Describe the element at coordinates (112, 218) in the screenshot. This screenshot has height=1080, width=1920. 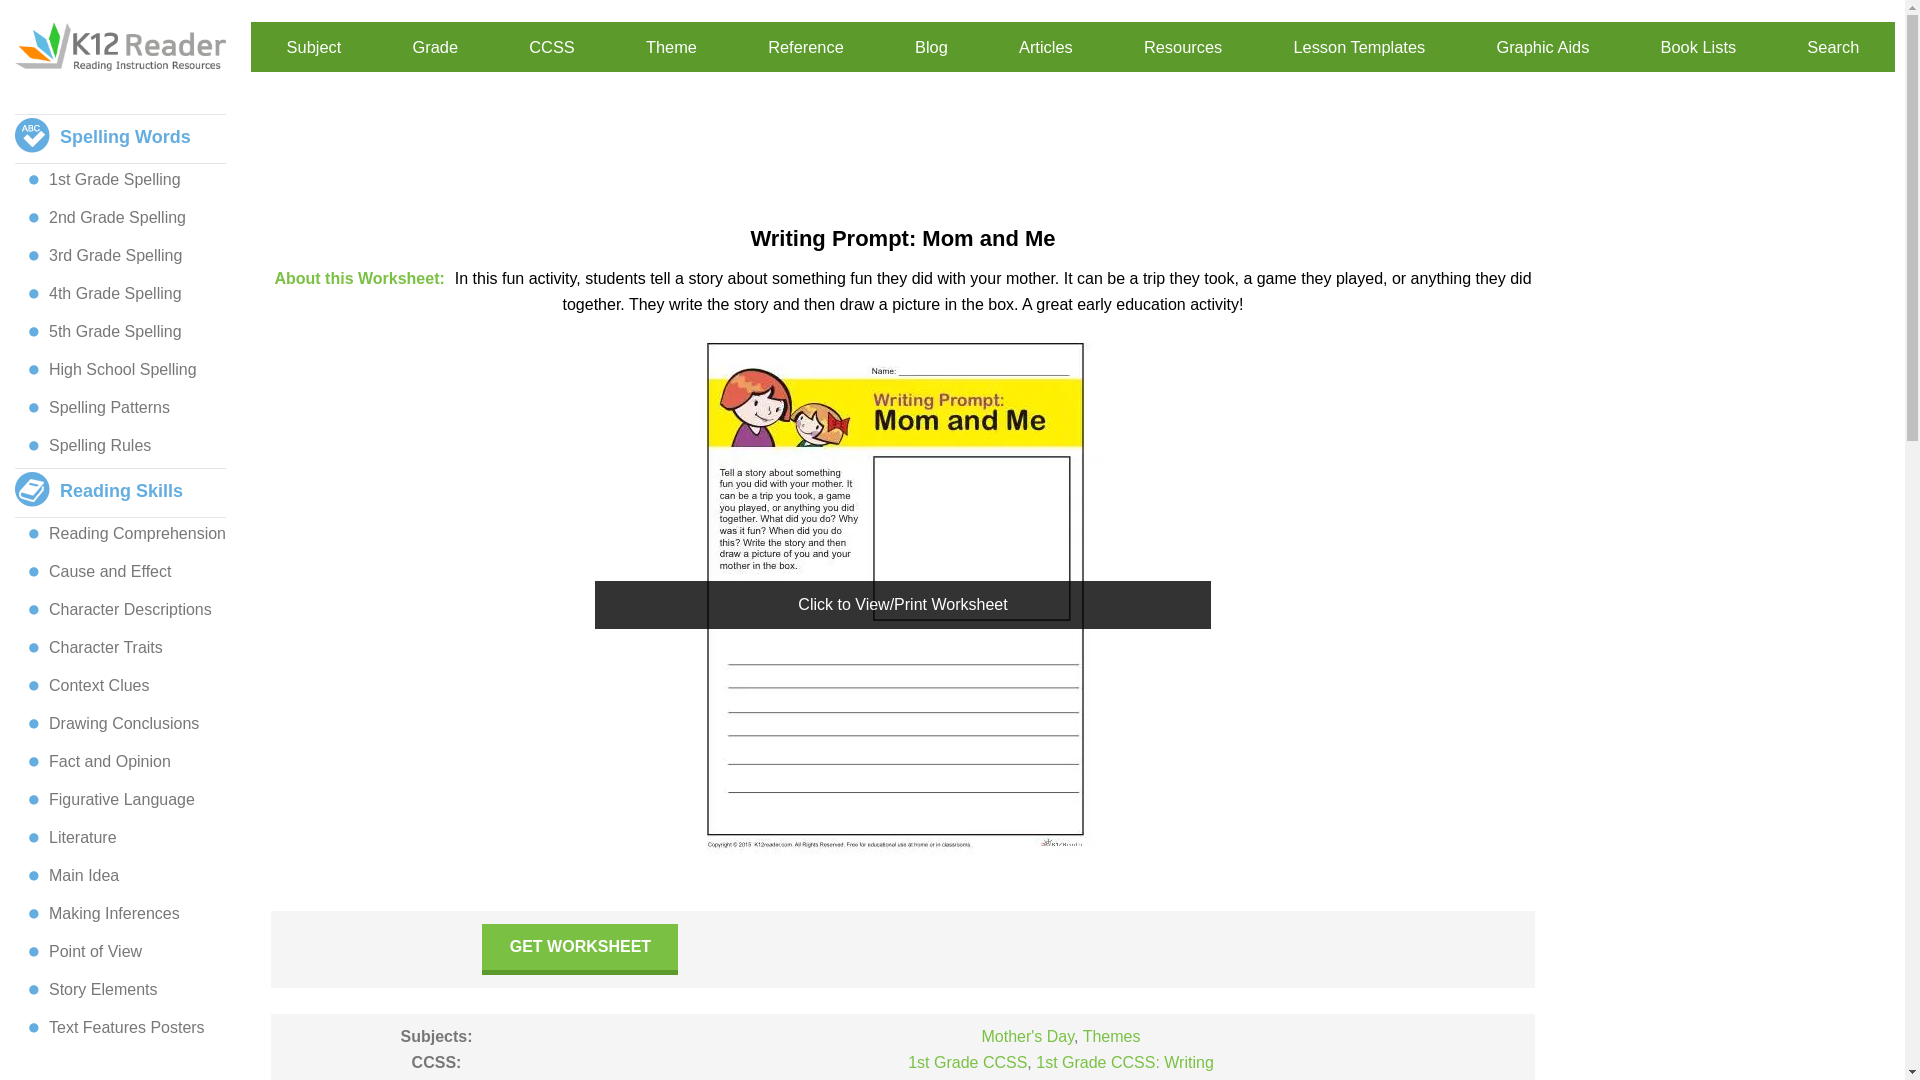
I see `Second Grade Spelling Worksheets` at that location.